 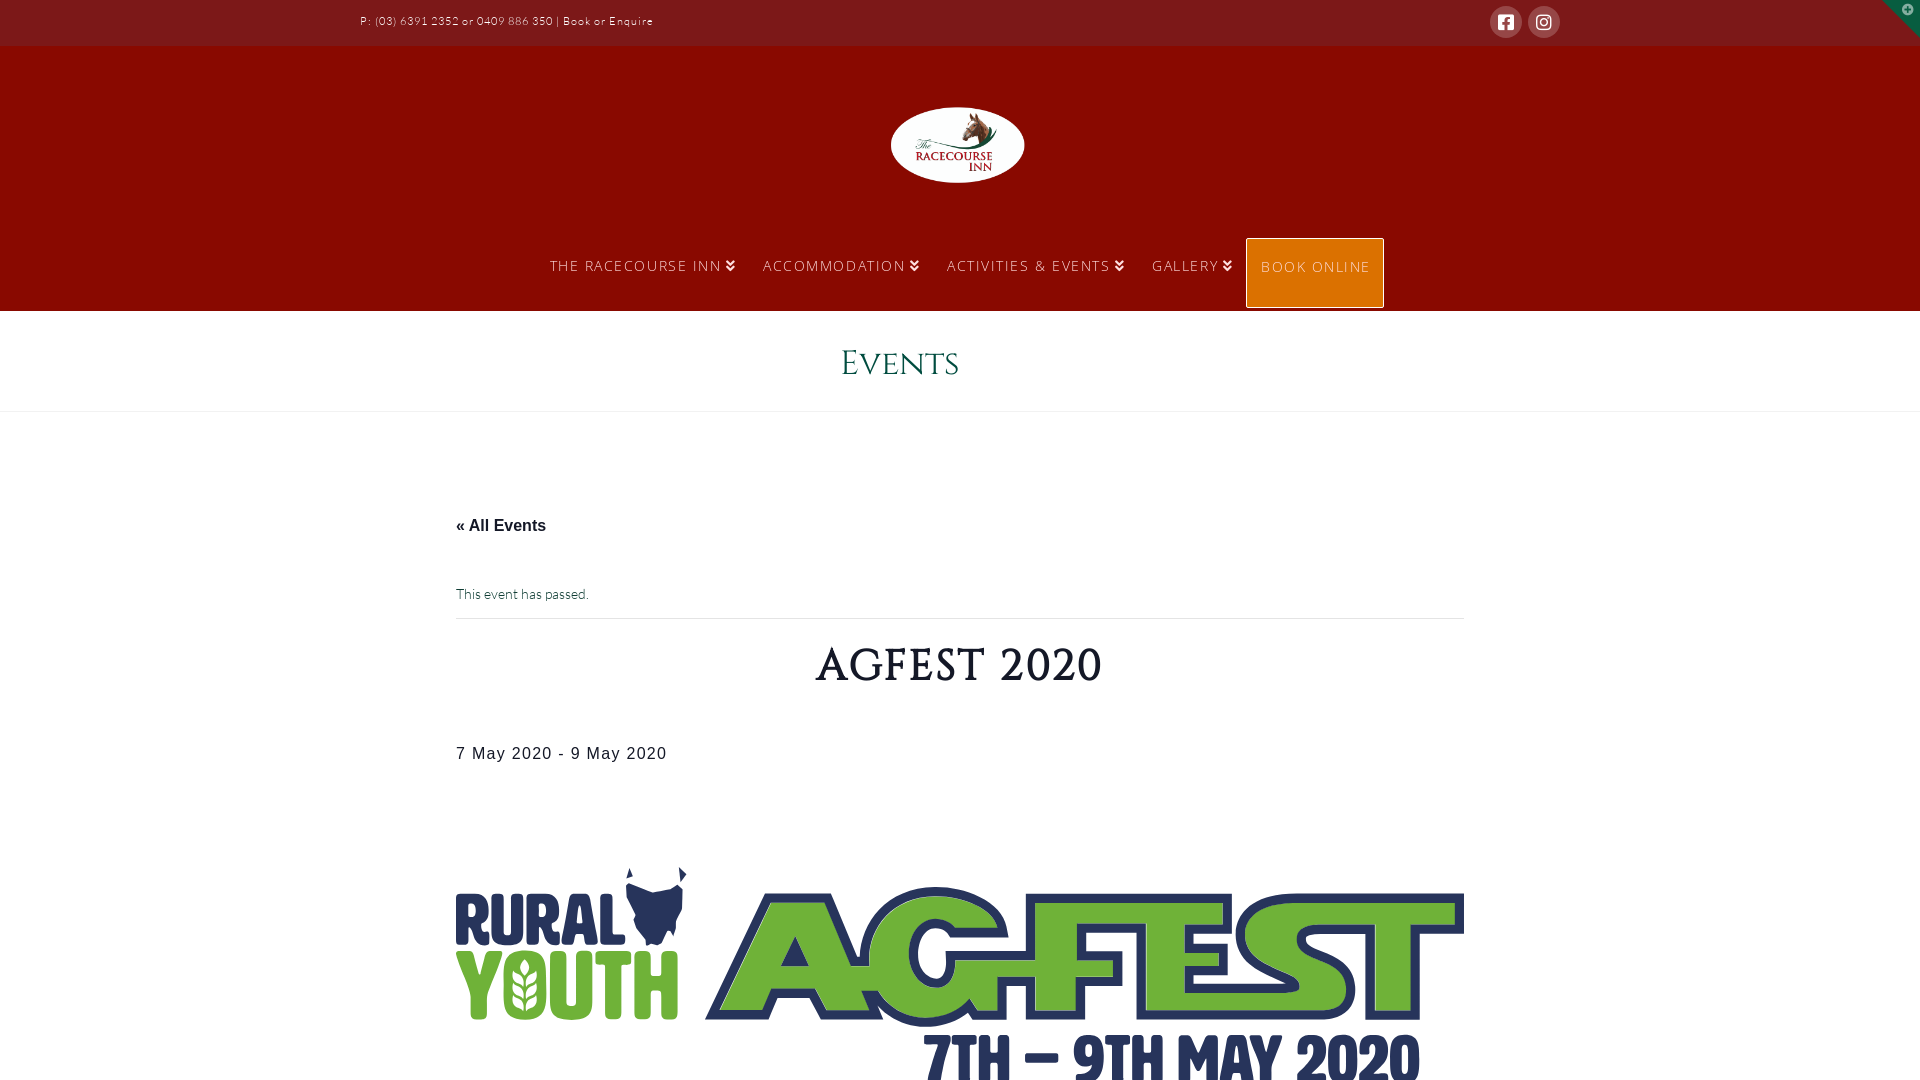 I want to click on BOOK ONLINE, so click(x=1315, y=273).